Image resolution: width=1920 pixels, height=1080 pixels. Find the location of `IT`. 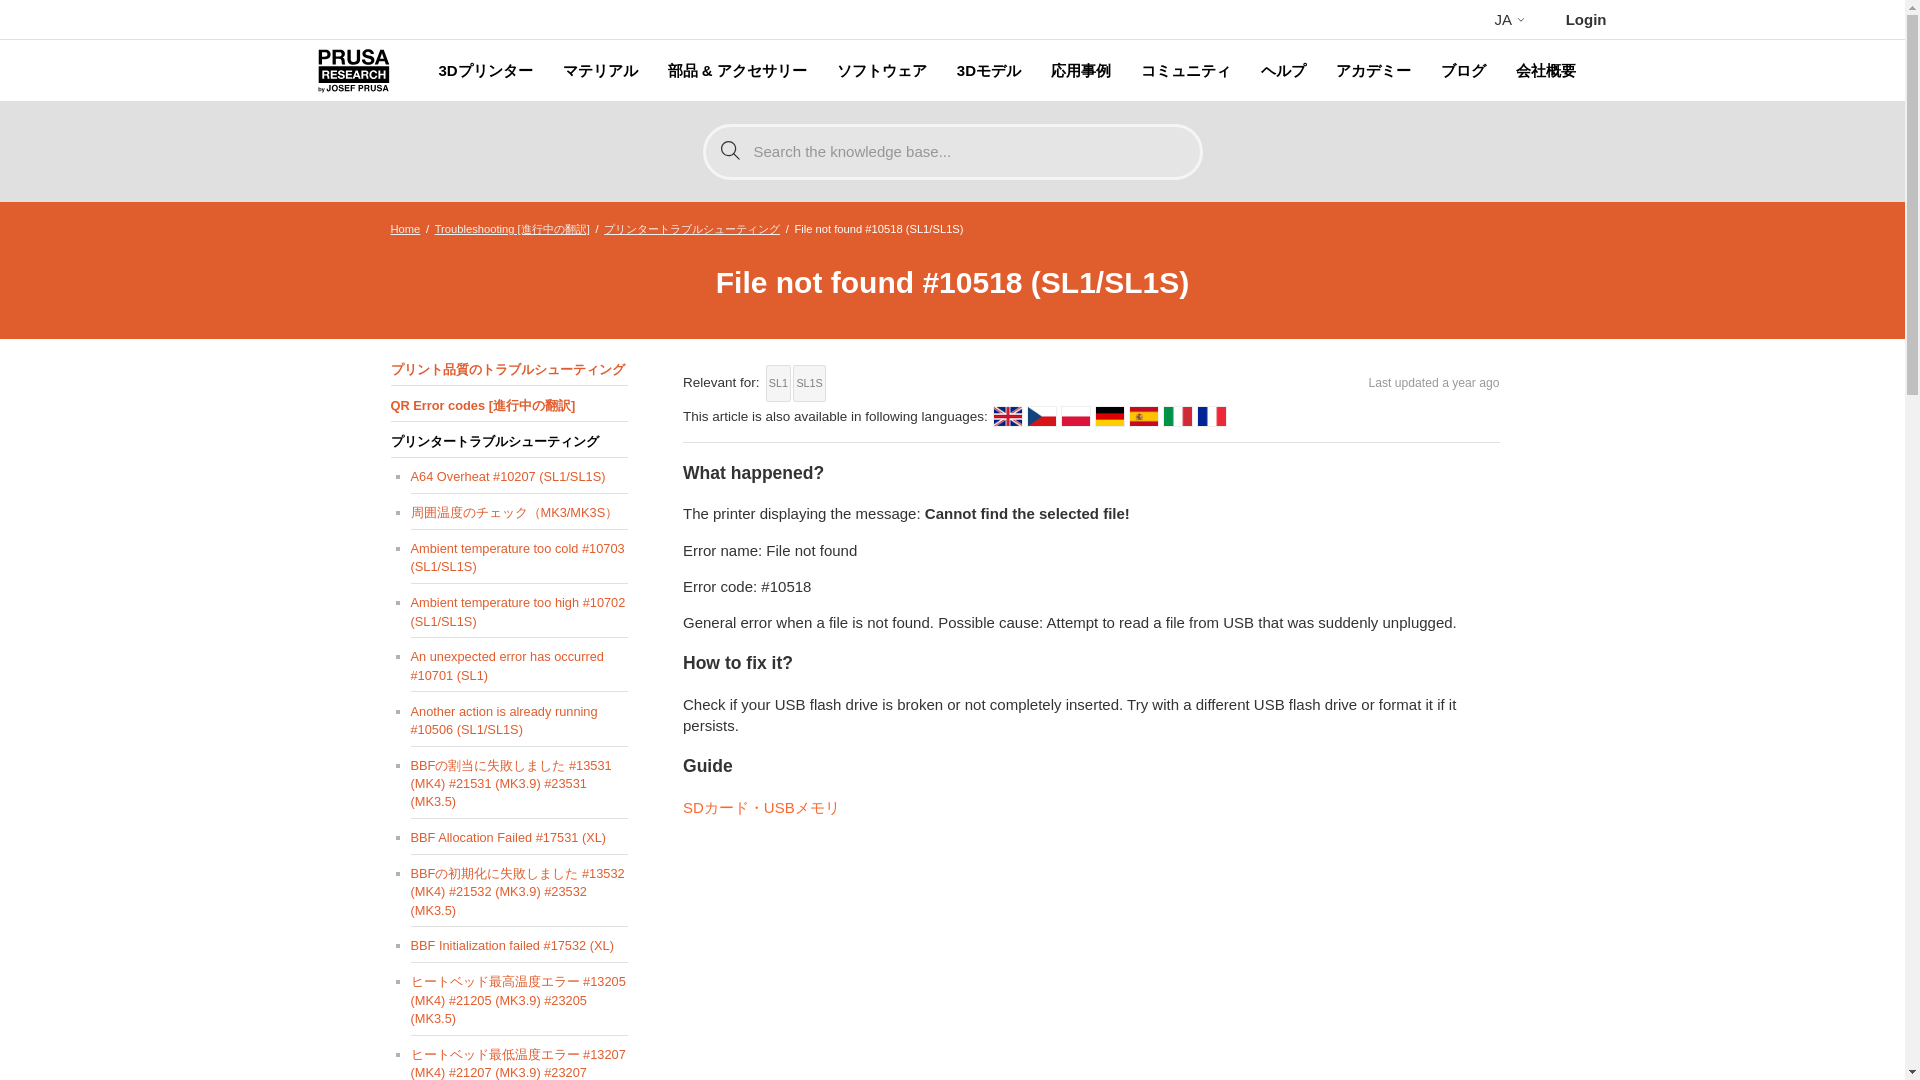

IT is located at coordinates (1178, 416).